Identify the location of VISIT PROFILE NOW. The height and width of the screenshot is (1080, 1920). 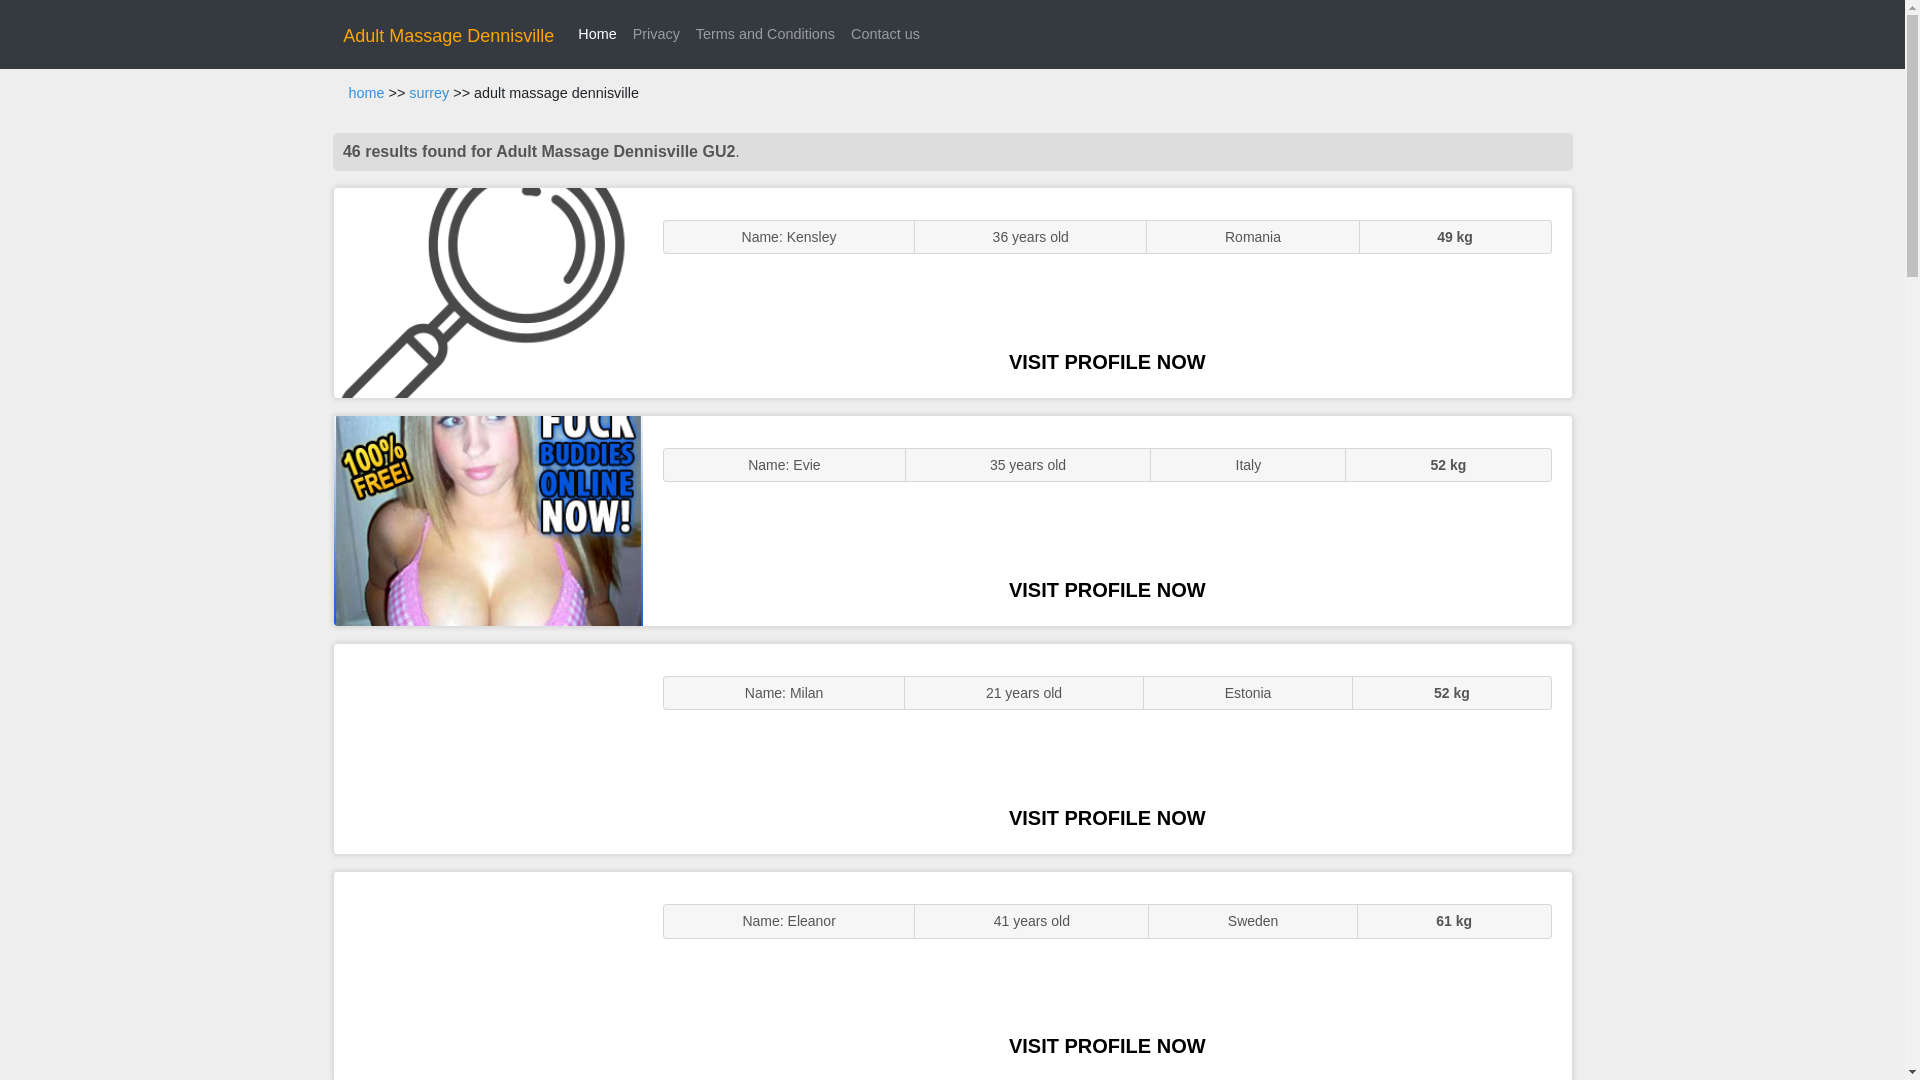
(1107, 589).